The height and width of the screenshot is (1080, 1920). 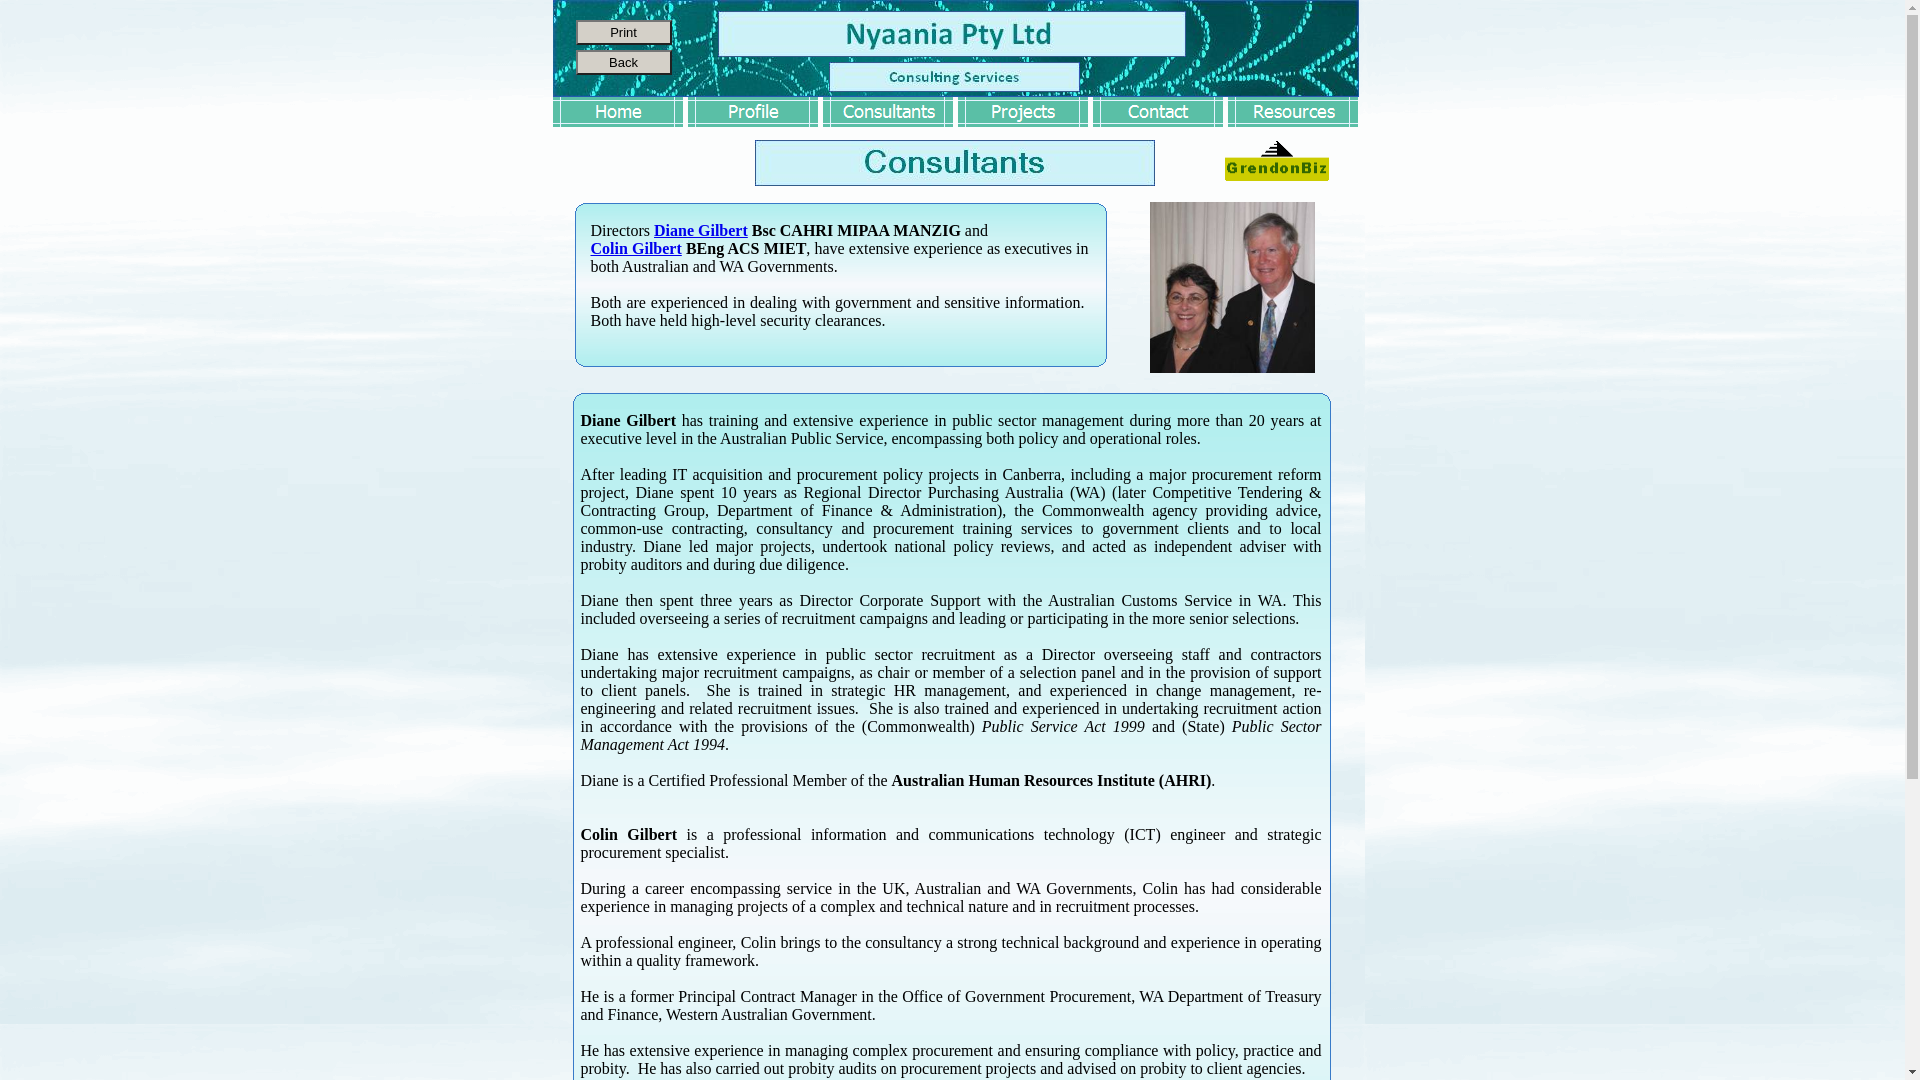 What do you see at coordinates (1024, 112) in the screenshot?
I see `Projects` at bounding box center [1024, 112].